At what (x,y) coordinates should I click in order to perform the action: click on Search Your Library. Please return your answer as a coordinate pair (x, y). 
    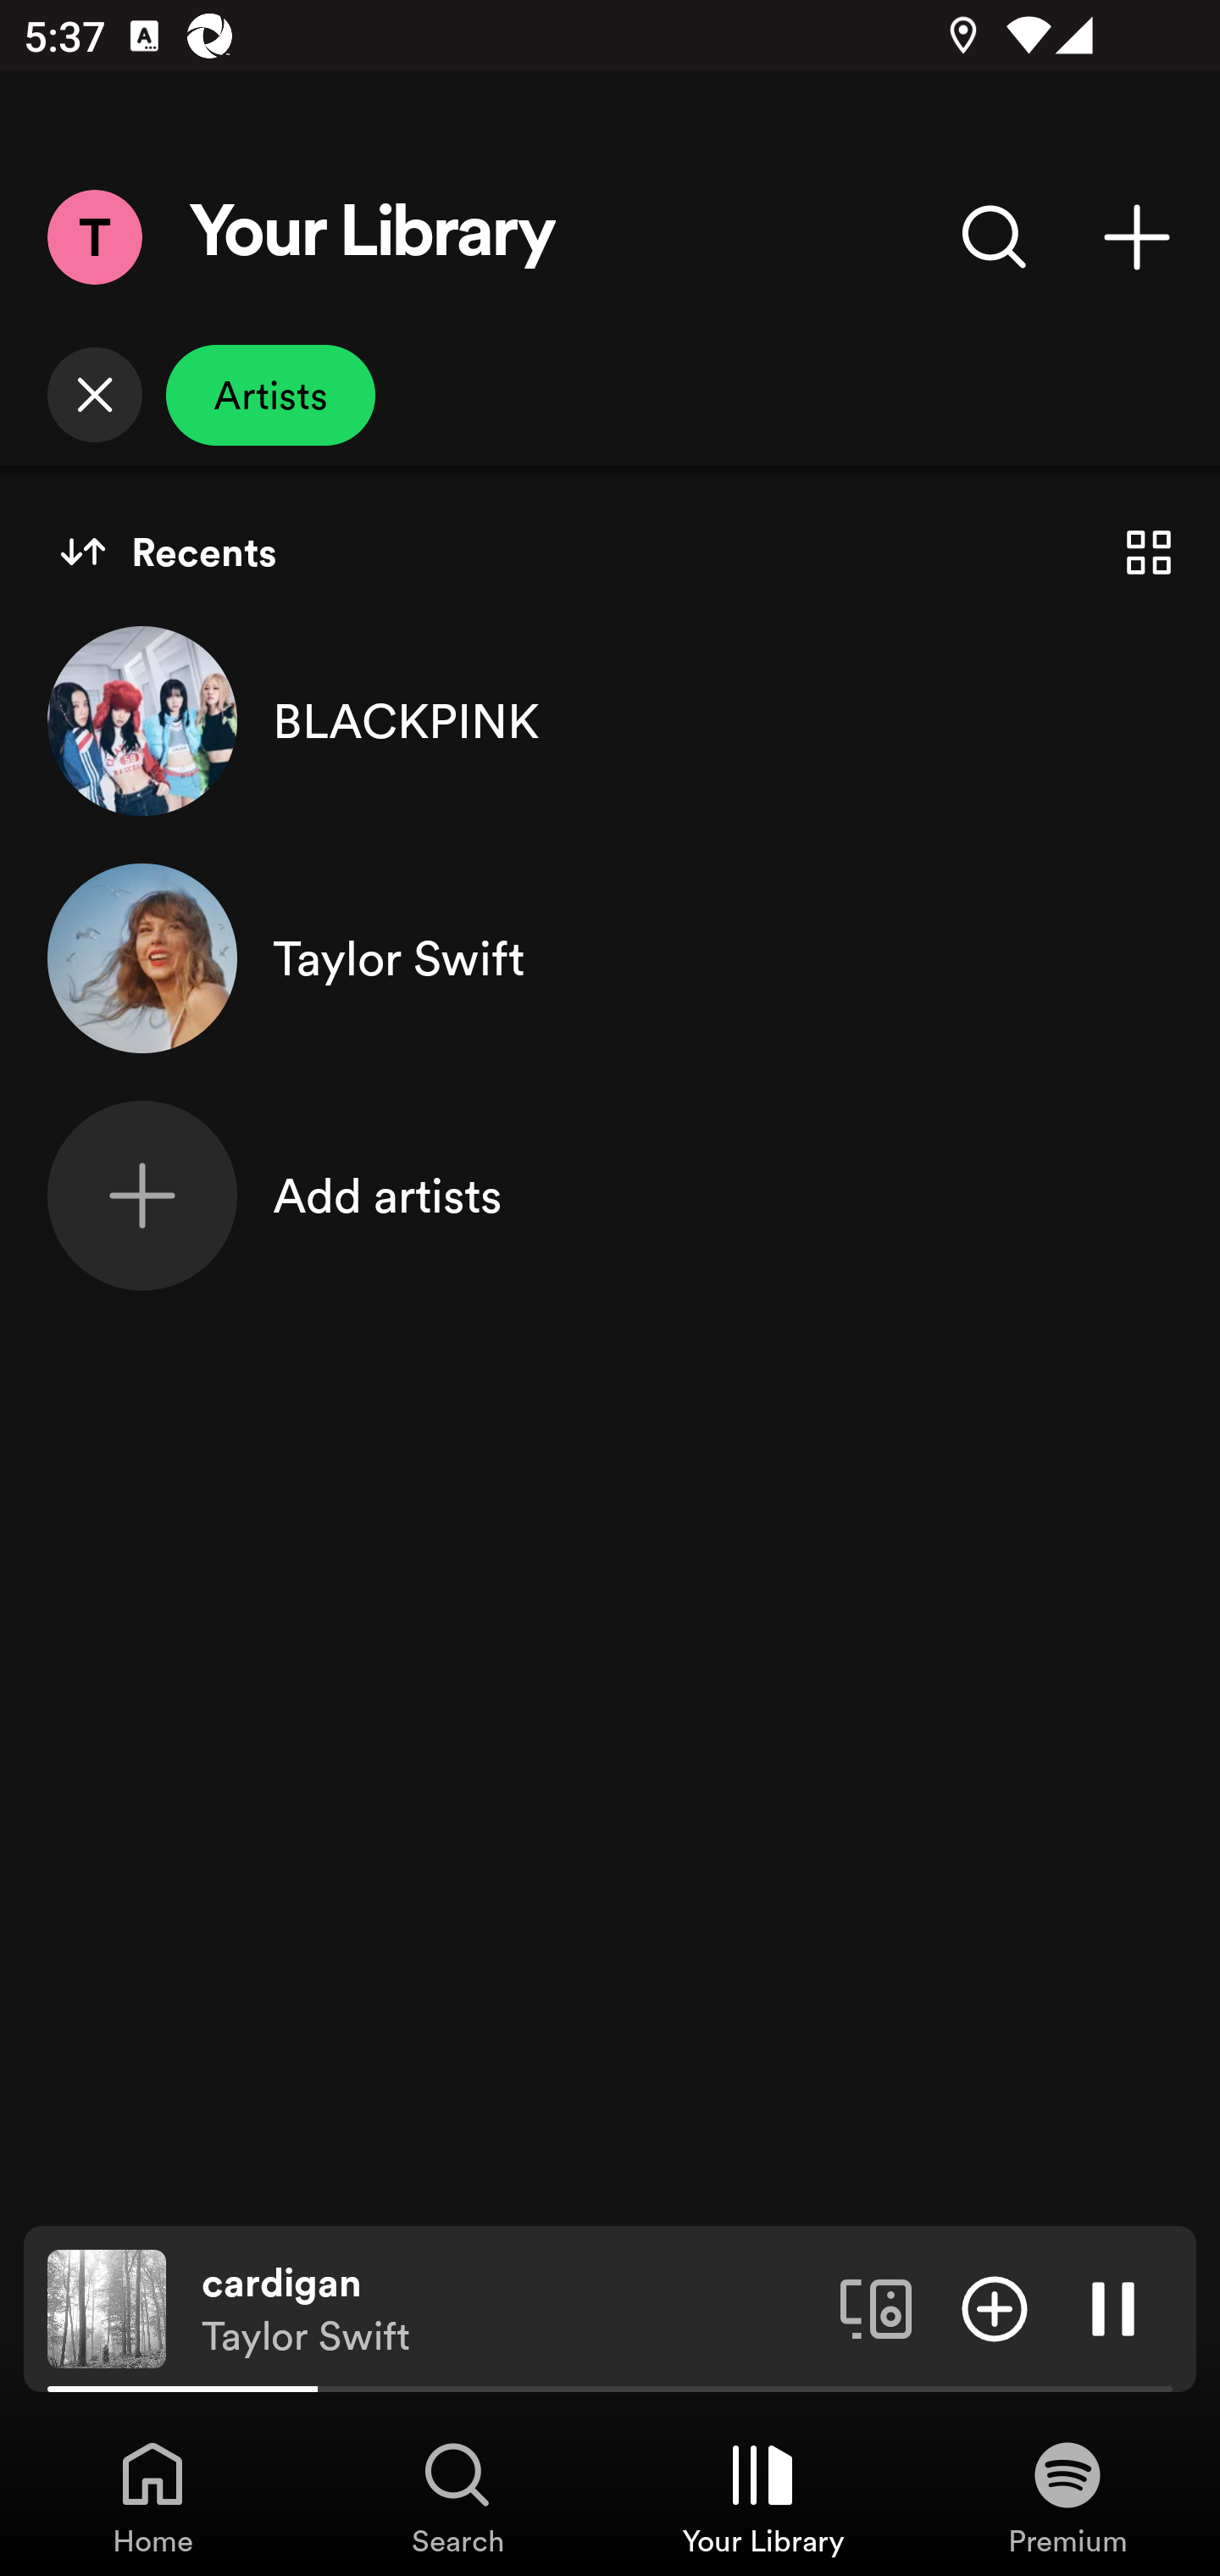
    Looking at the image, I should click on (995, 236).